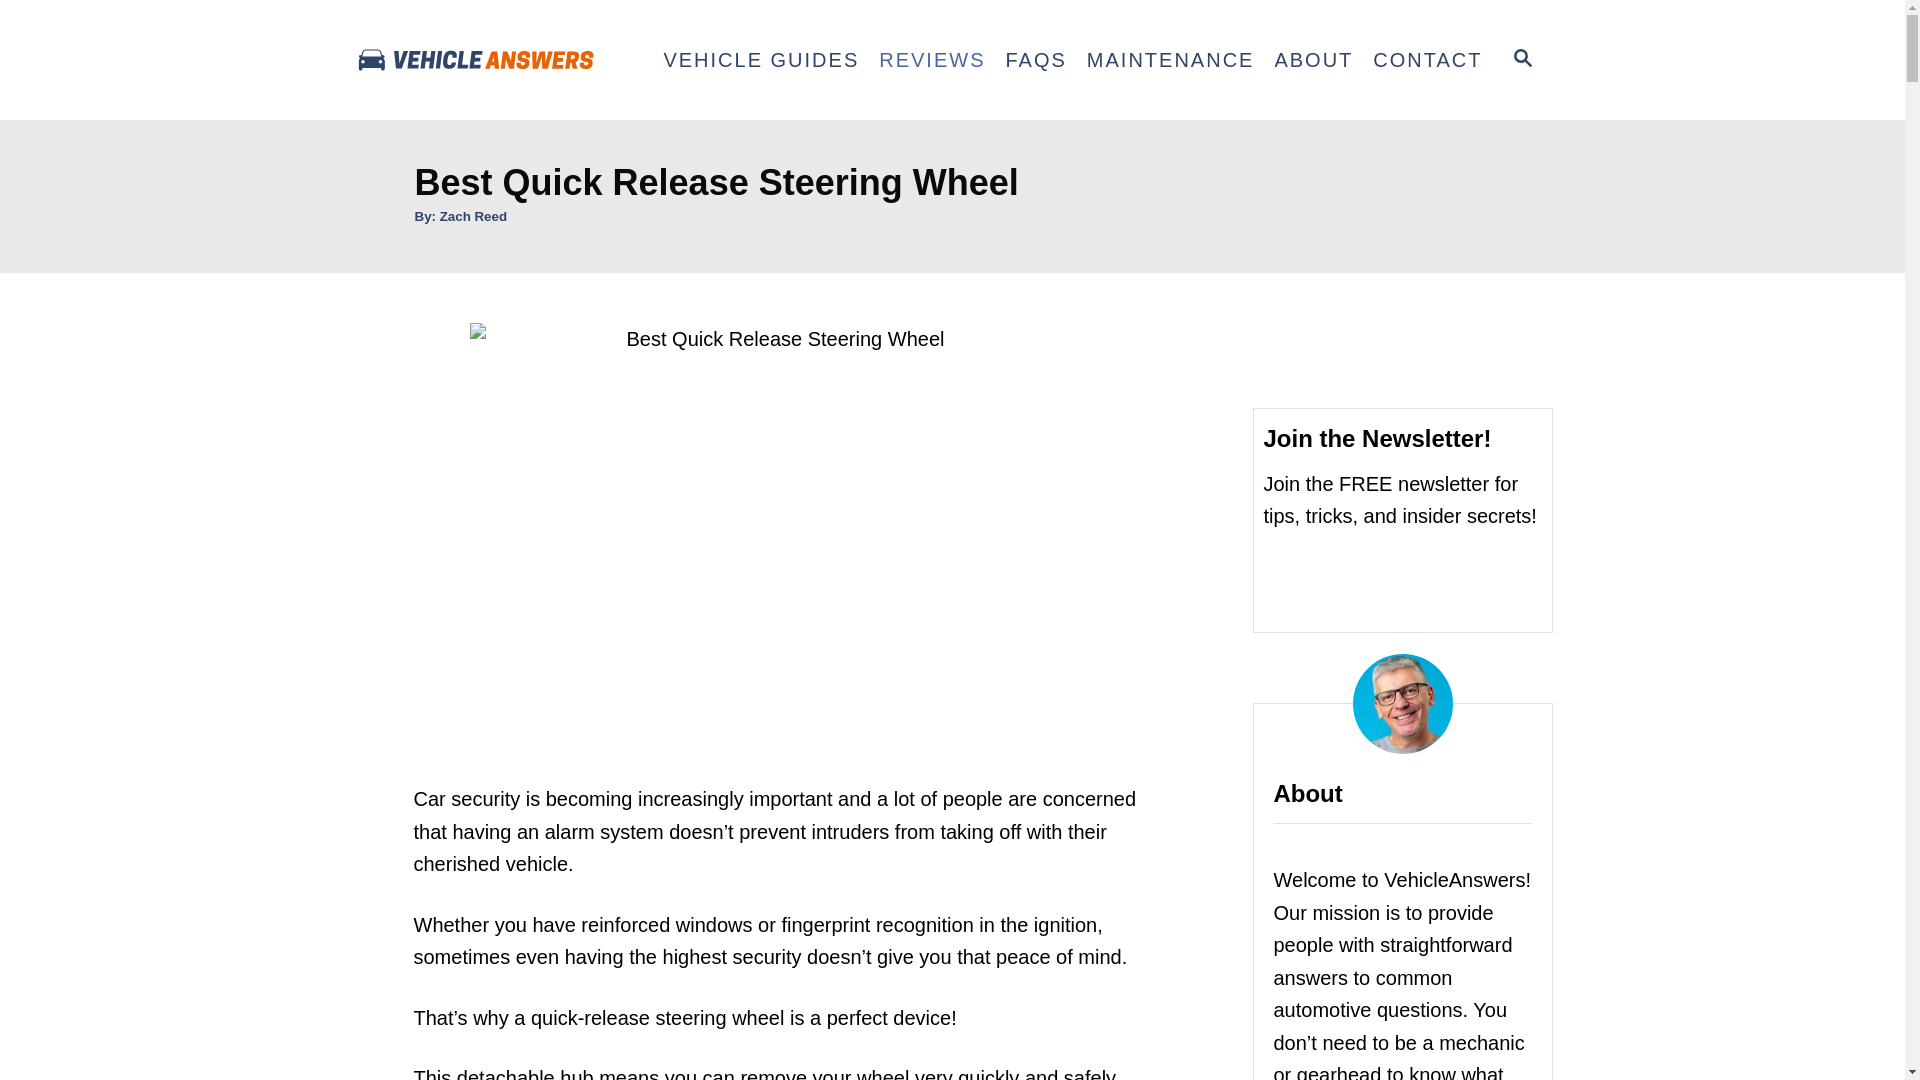 The image size is (1920, 1080). Describe the element at coordinates (1523, 60) in the screenshot. I see `SEARCH` at that location.